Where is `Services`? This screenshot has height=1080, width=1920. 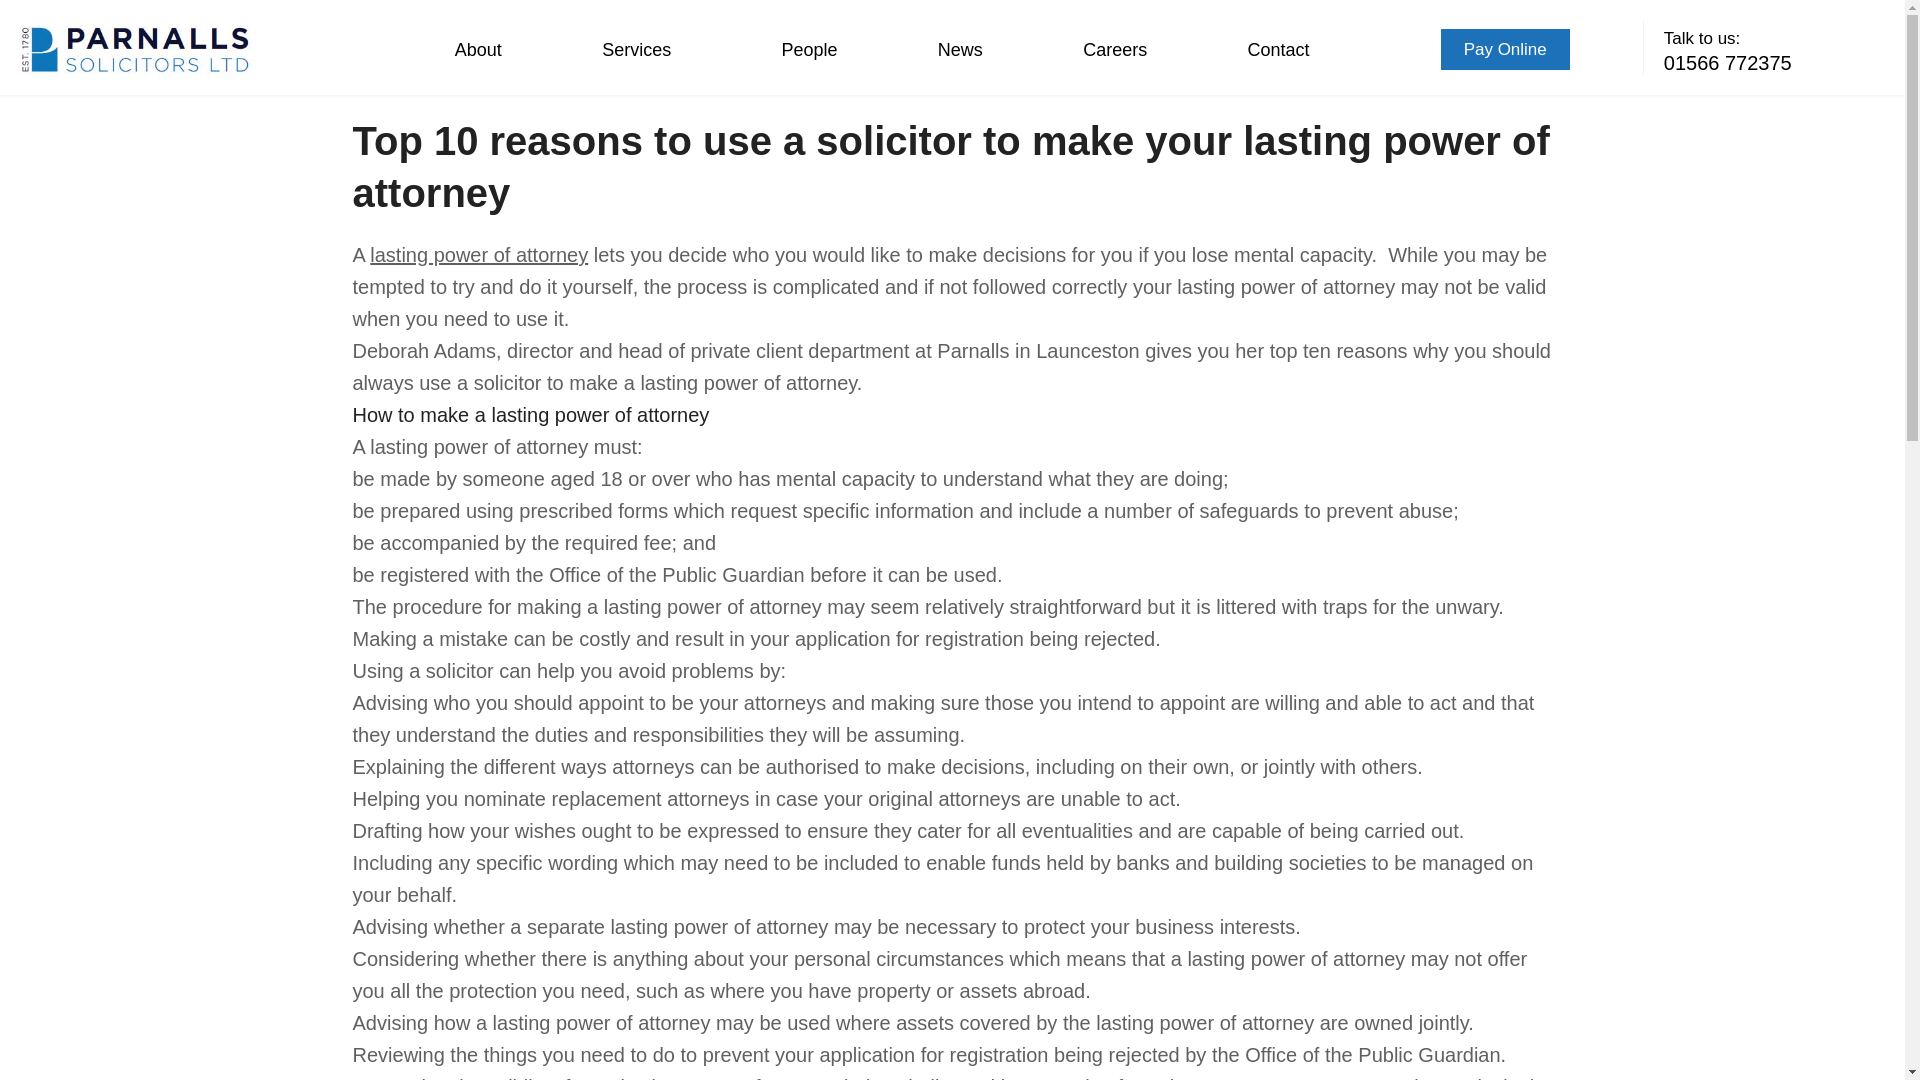 Services is located at coordinates (642, 50).